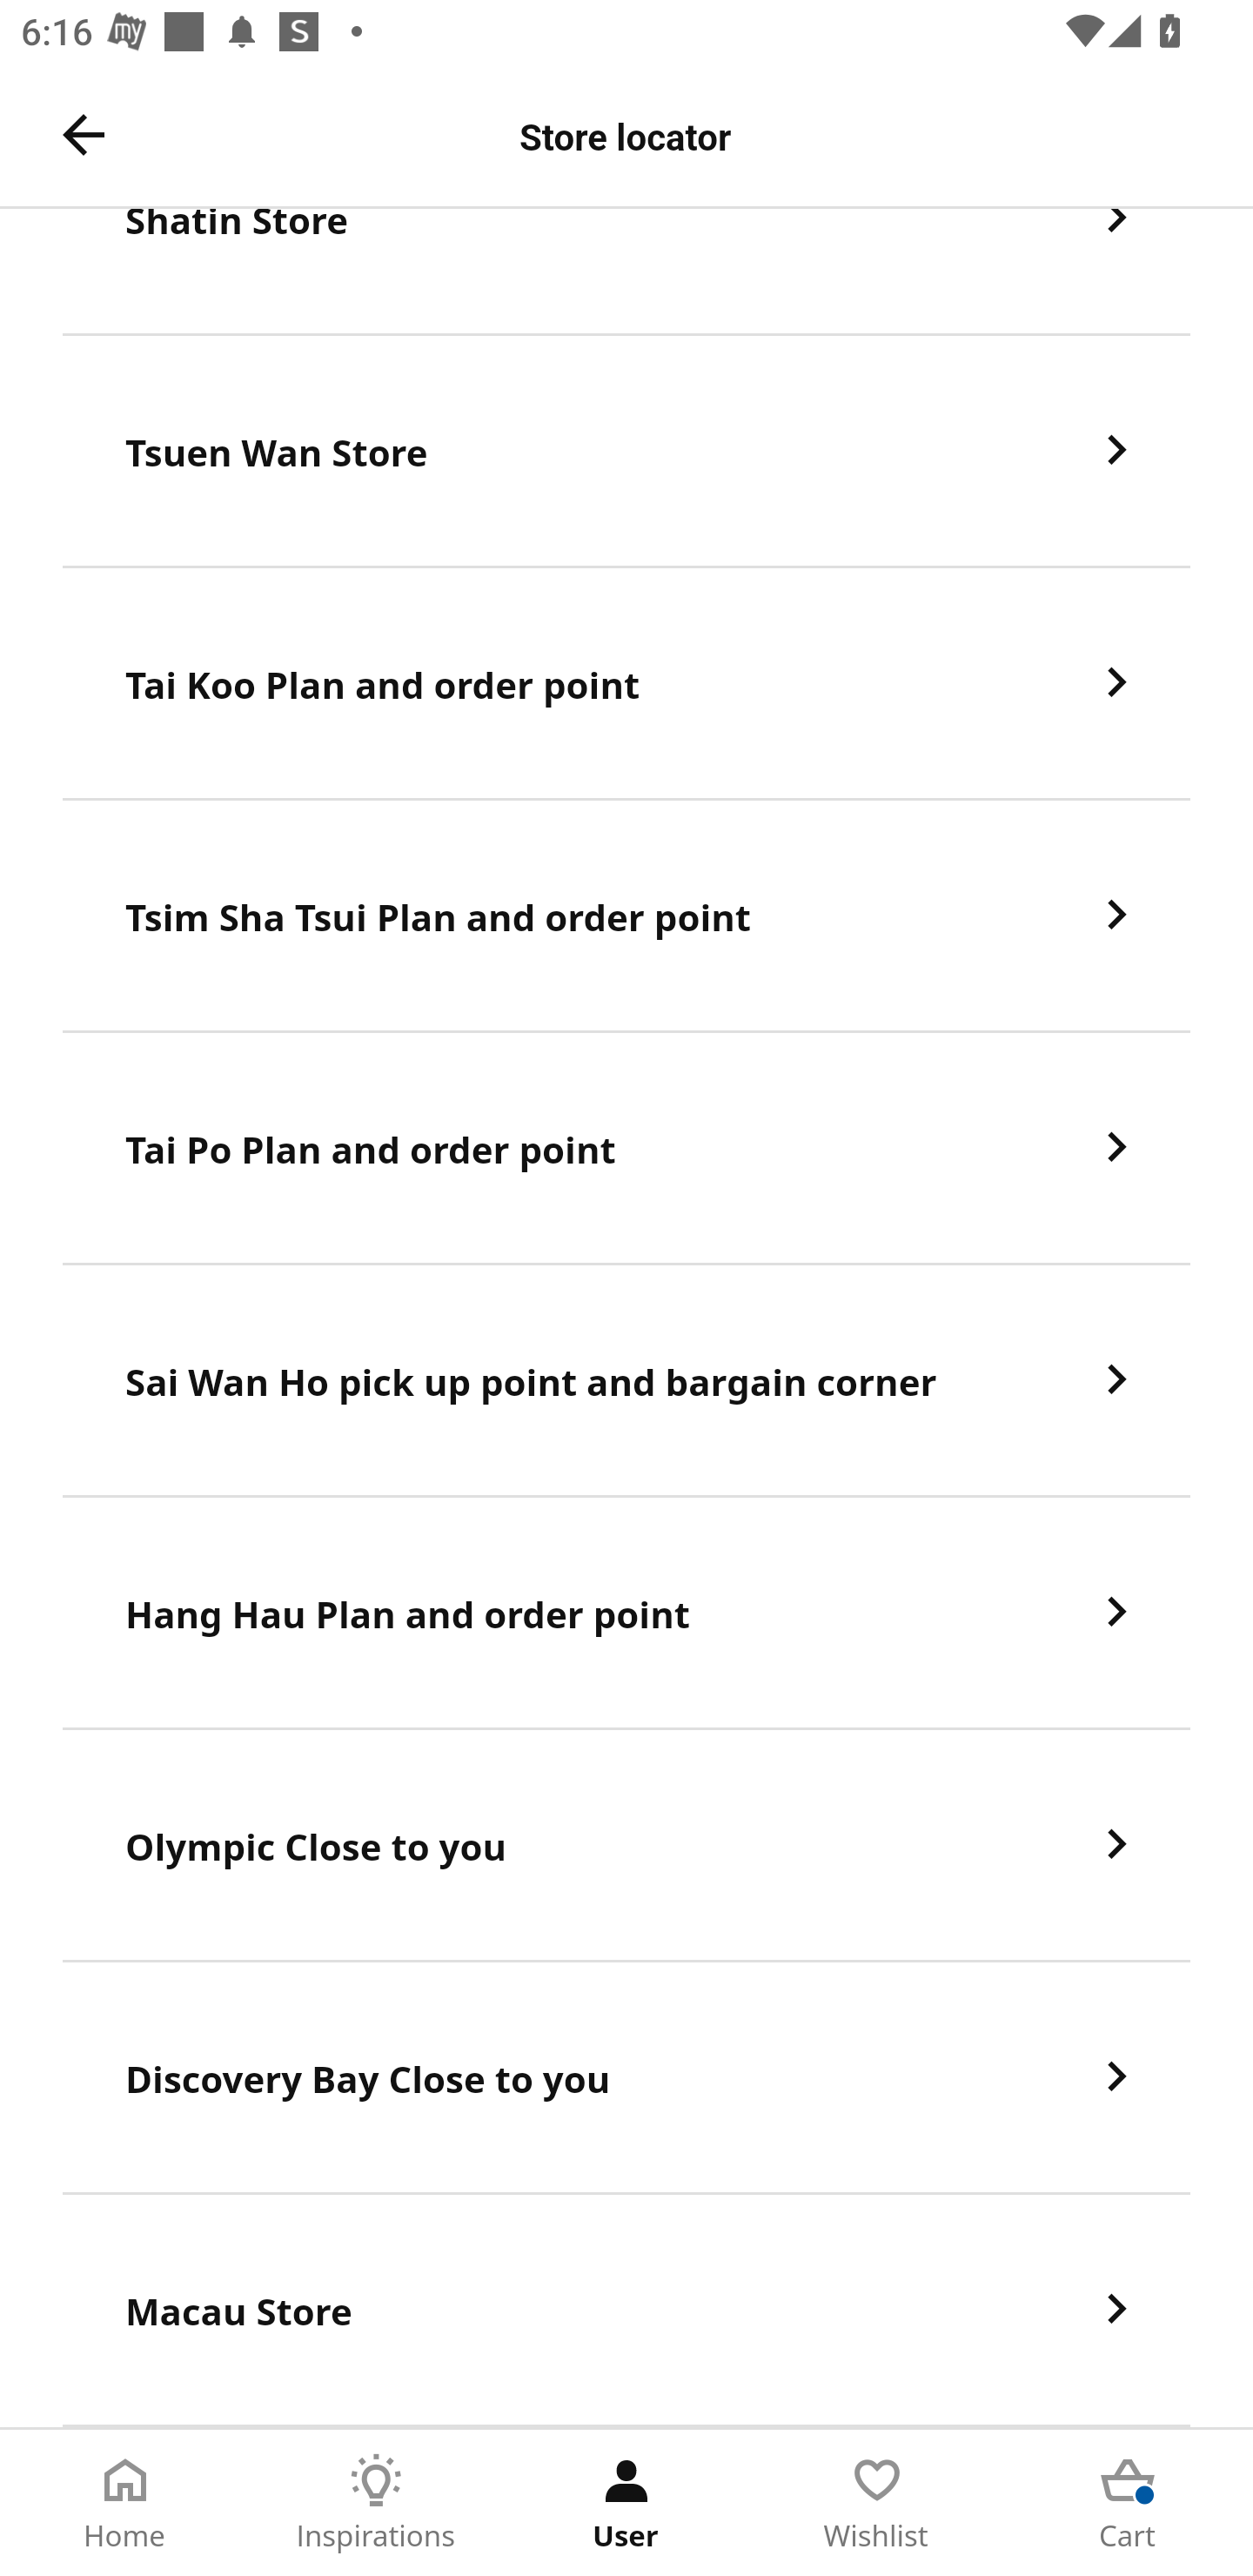  What do you see at coordinates (626, 452) in the screenshot?
I see `Tsuen Wan Store` at bounding box center [626, 452].